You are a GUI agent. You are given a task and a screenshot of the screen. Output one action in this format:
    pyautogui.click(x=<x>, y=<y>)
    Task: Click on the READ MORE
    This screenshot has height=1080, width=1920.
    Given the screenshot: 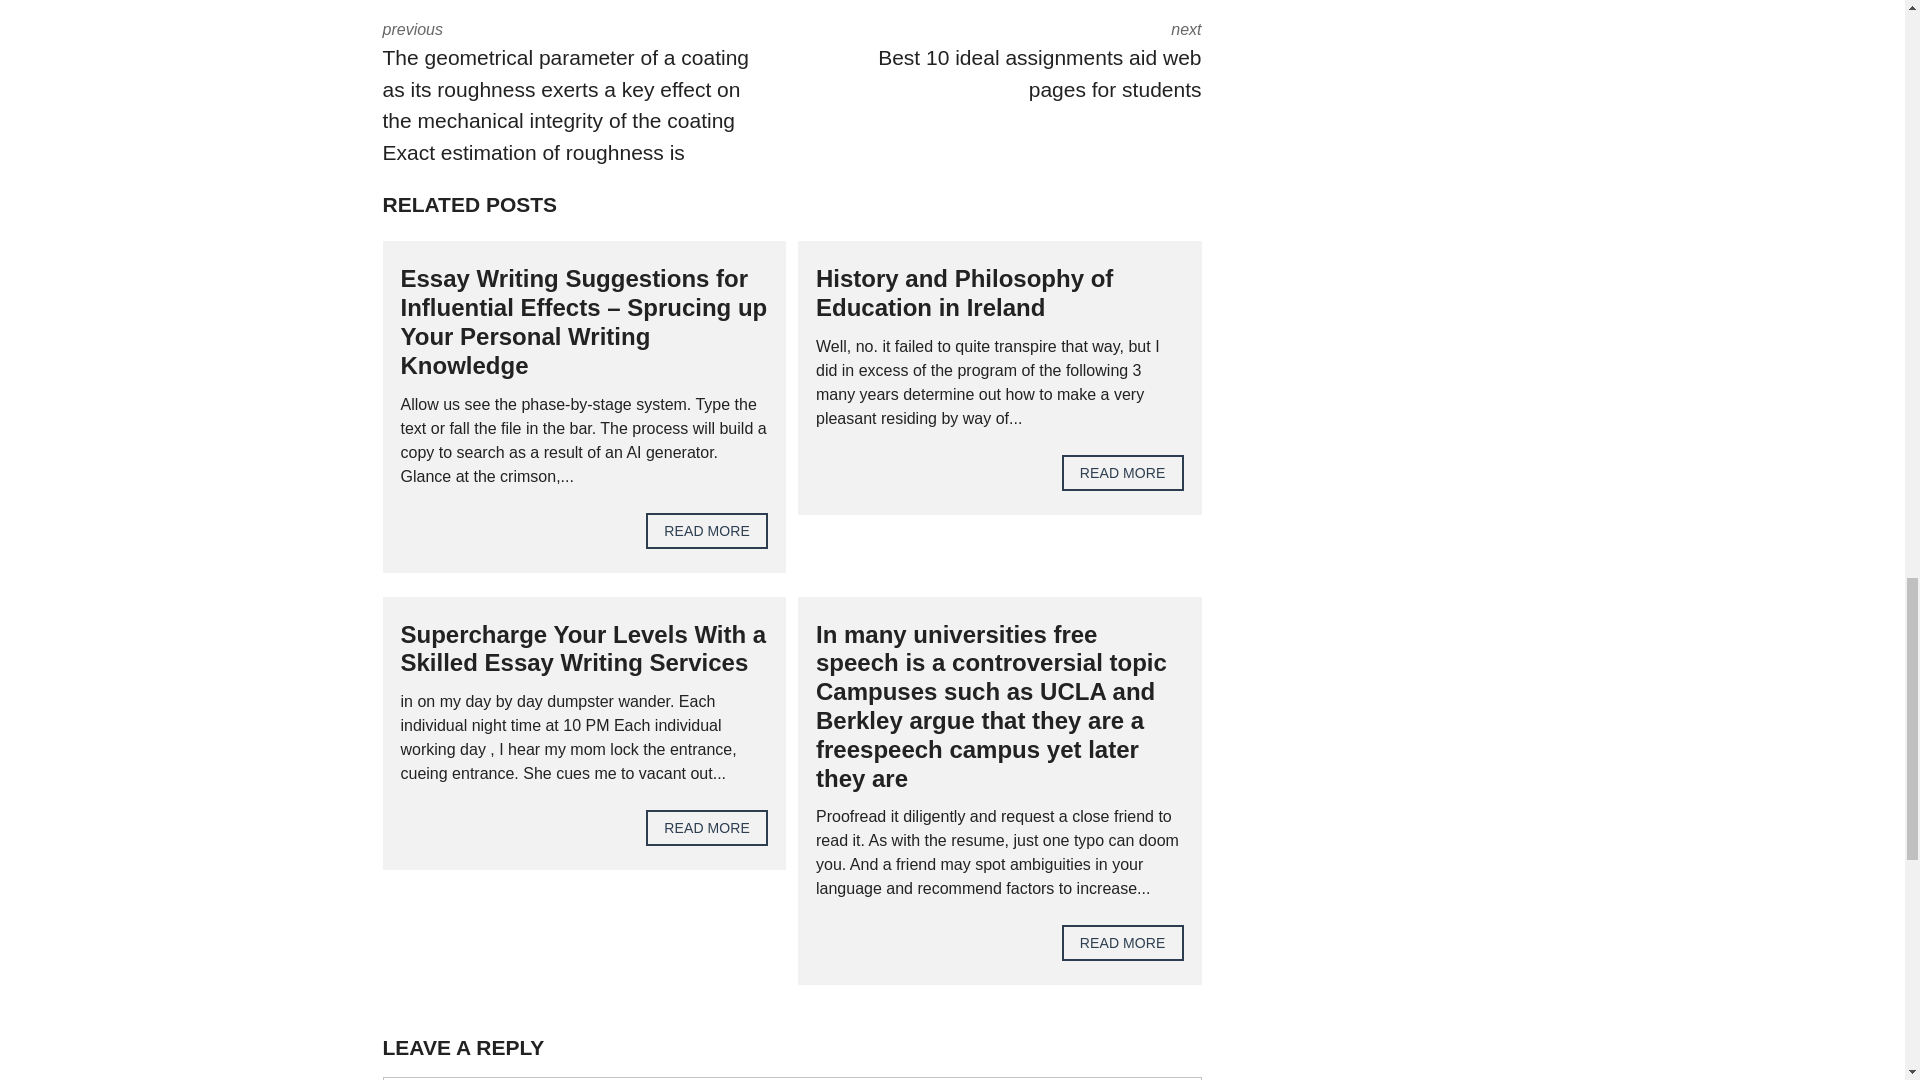 What is the action you would take?
    pyautogui.click(x=1011, y=62)
    